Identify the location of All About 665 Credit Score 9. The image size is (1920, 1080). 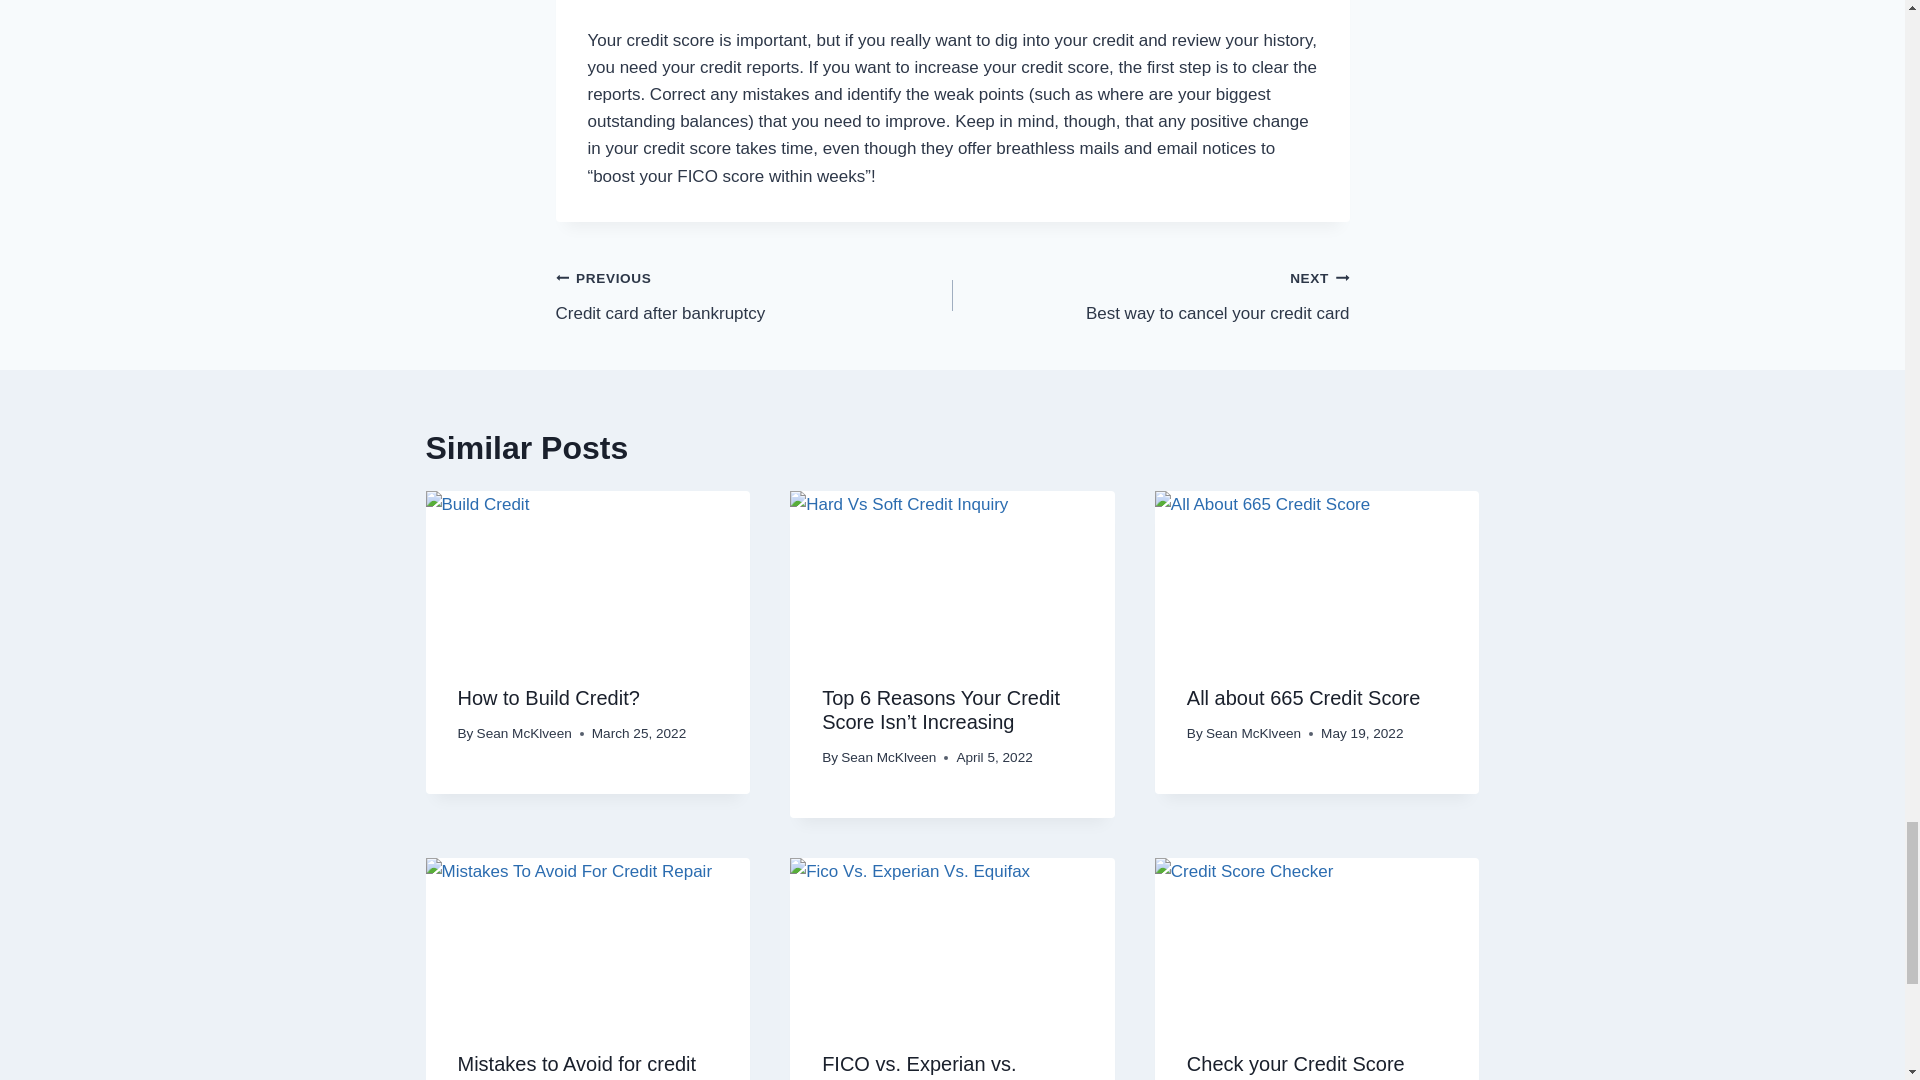
(1318, 572).